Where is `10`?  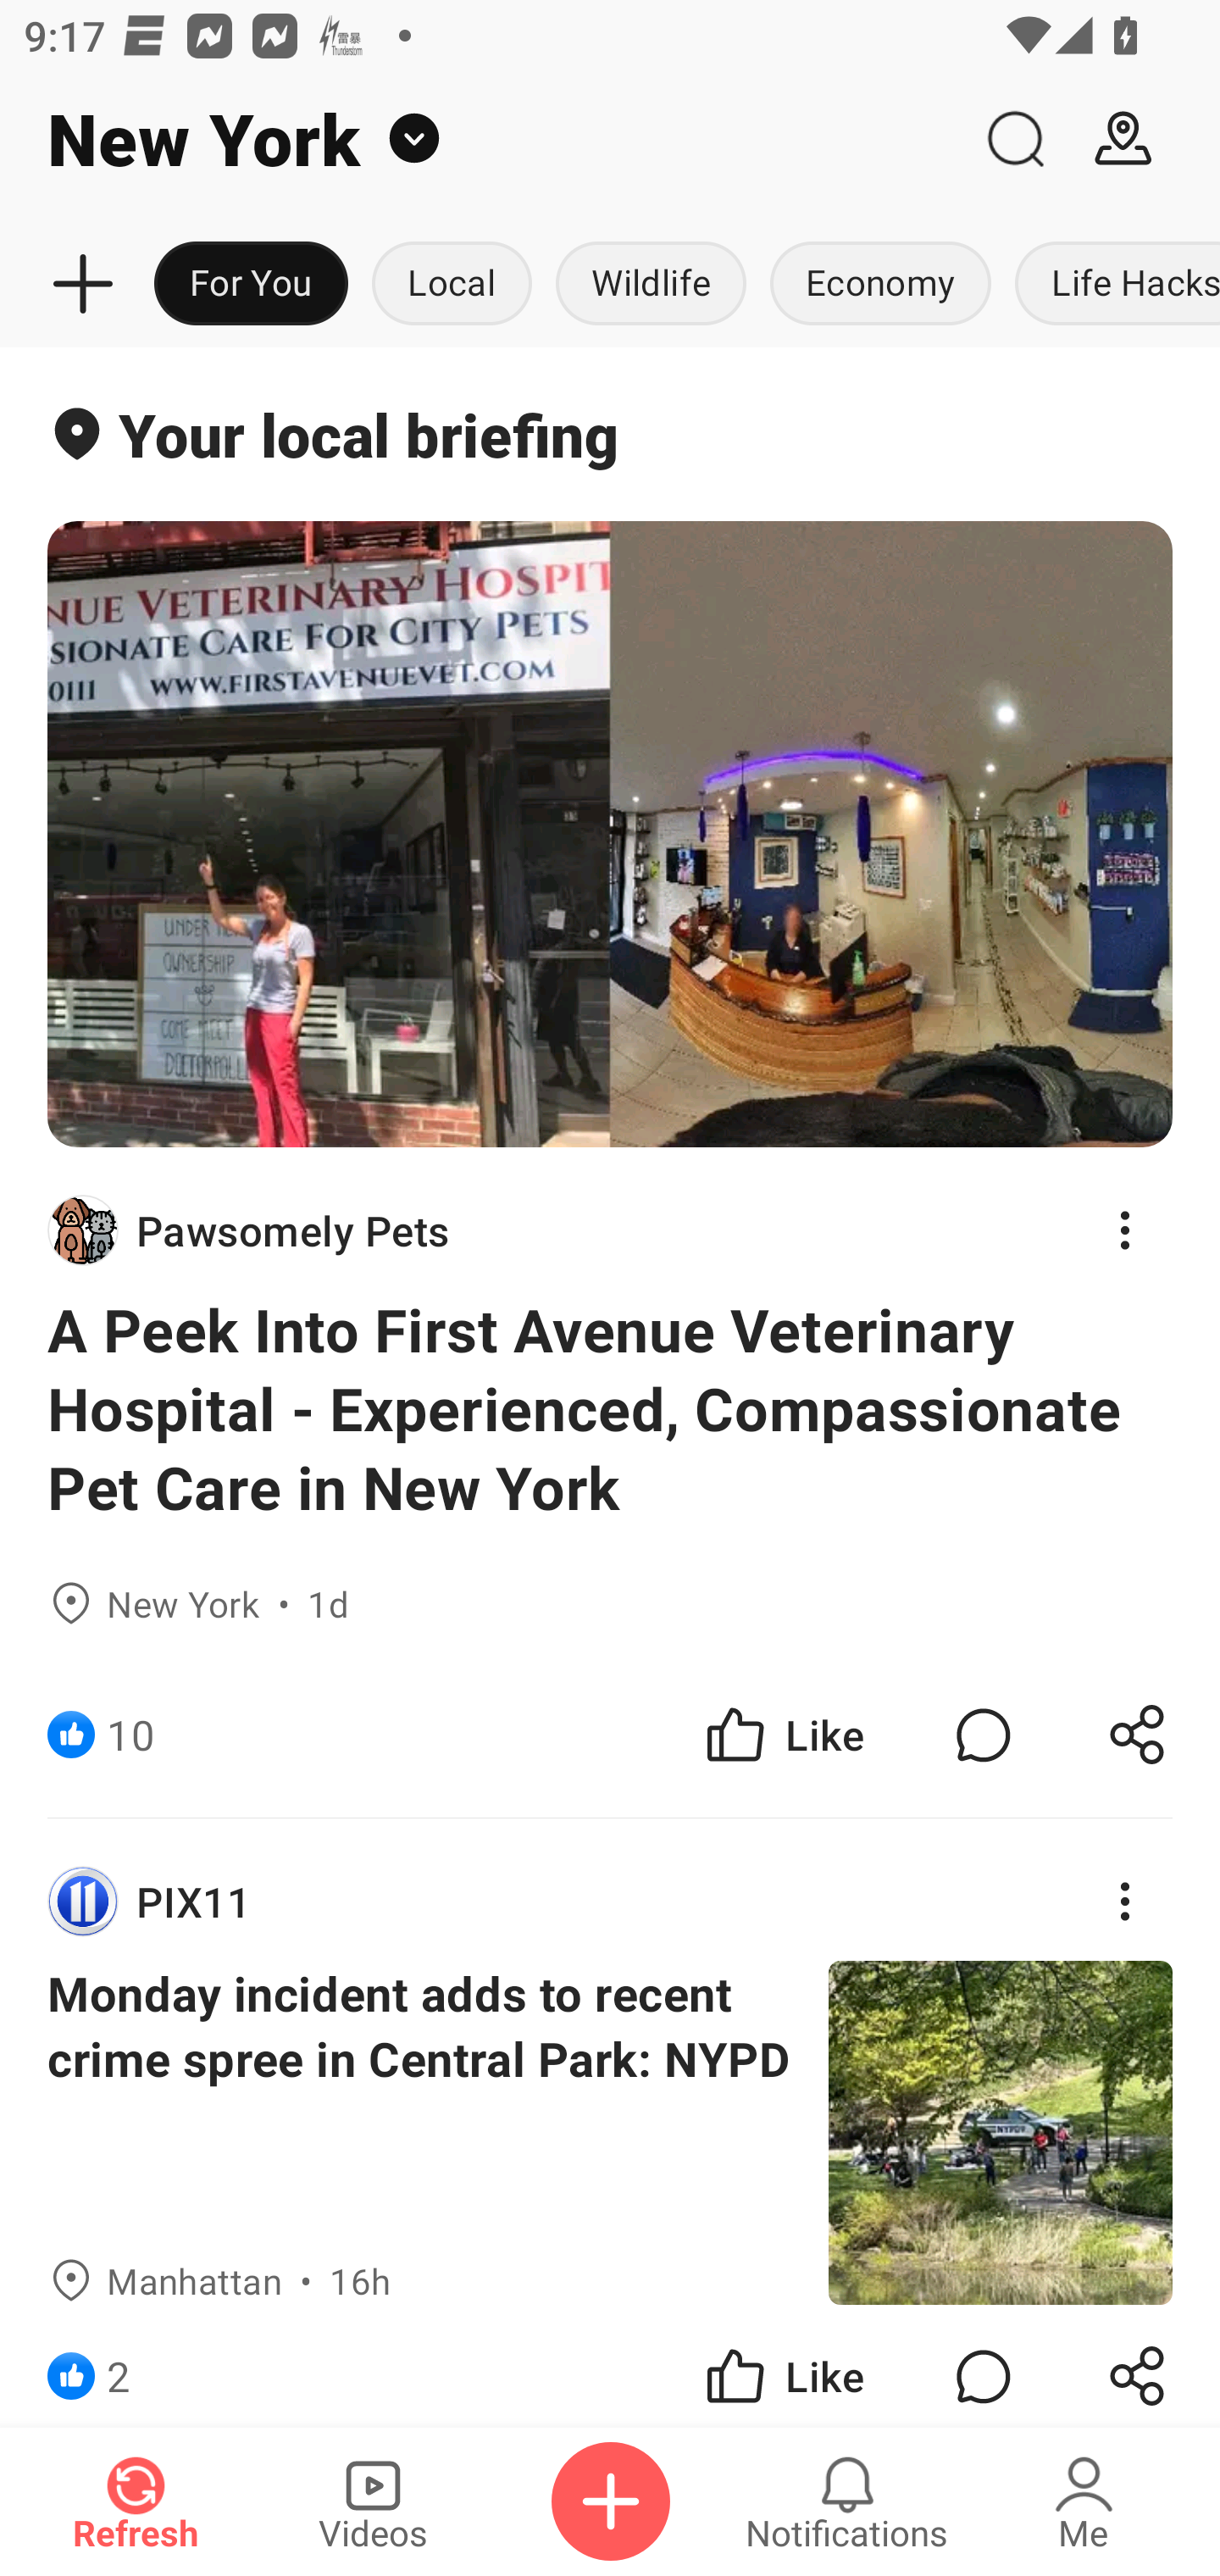
10 is located at coordinates (130, 1735).